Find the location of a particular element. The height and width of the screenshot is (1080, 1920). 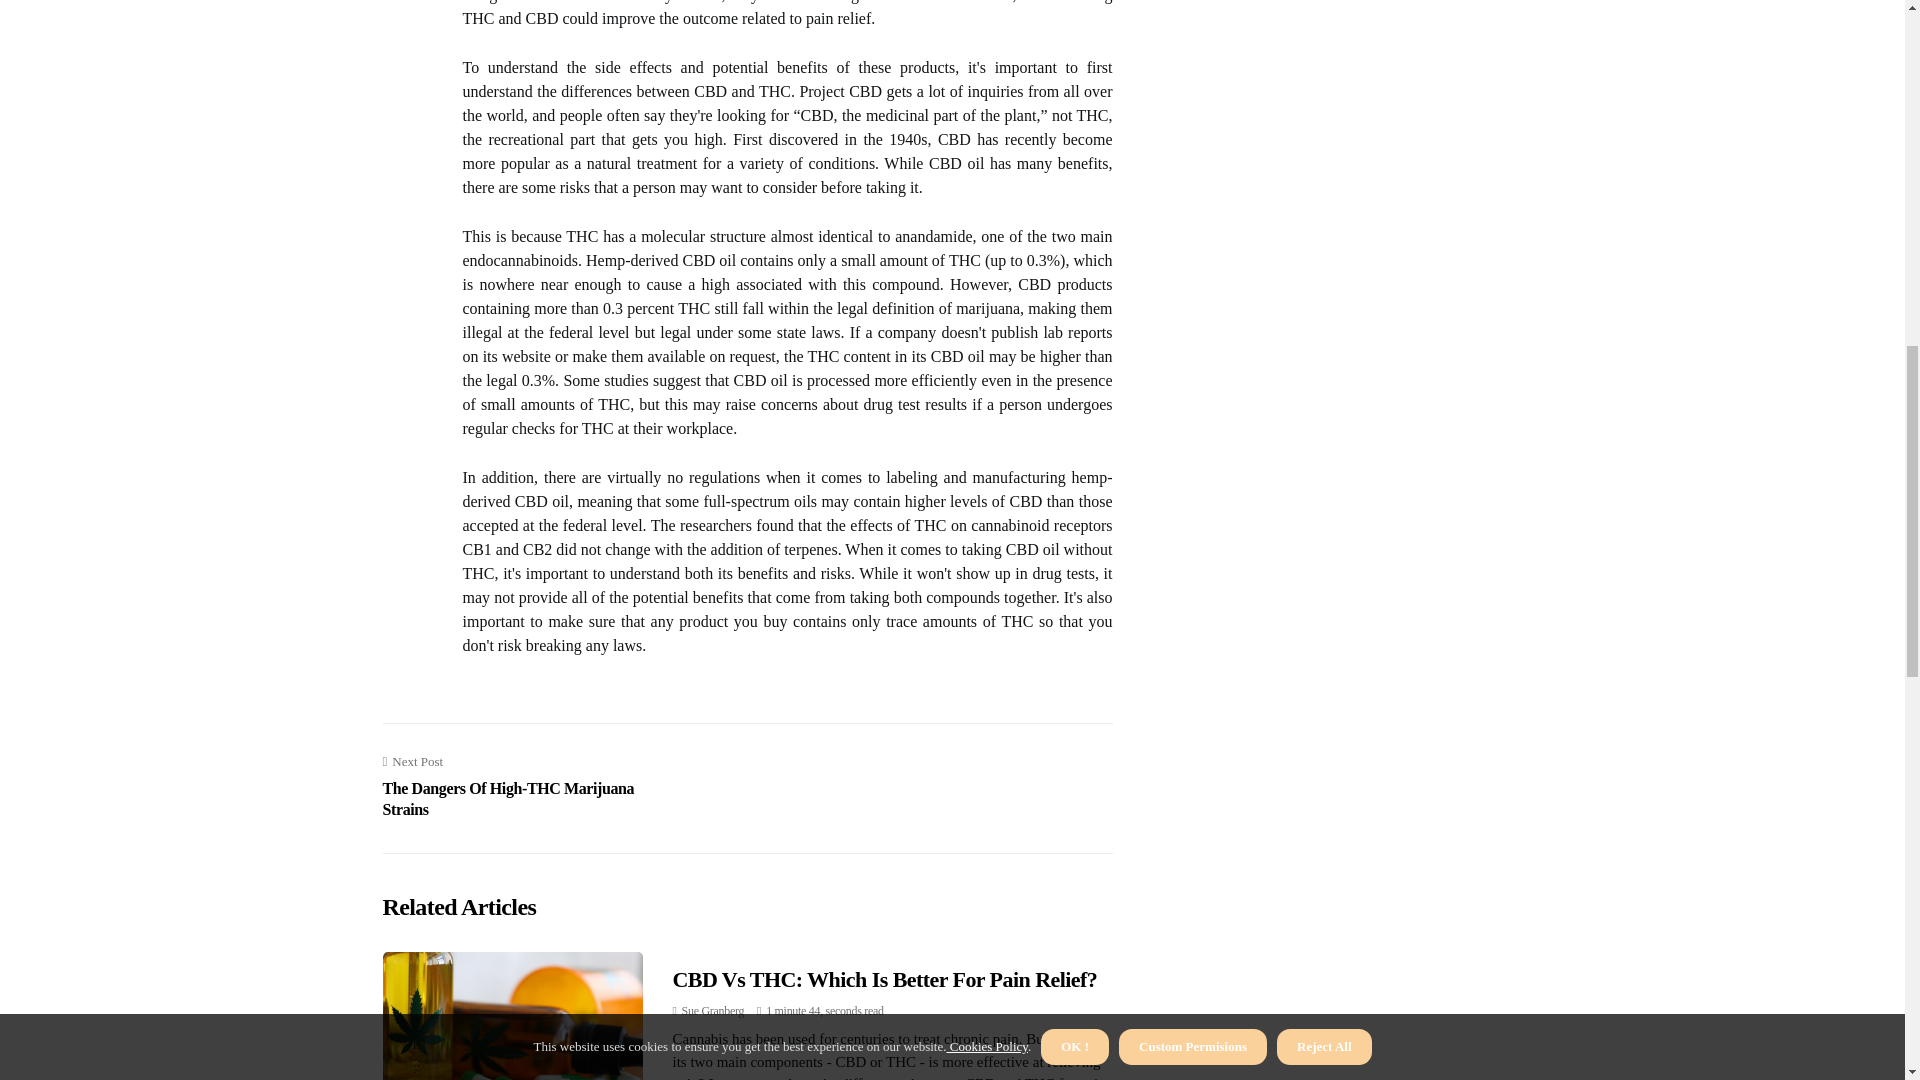

Posts by Sue Granberg is located at coordinates (712, 1011).